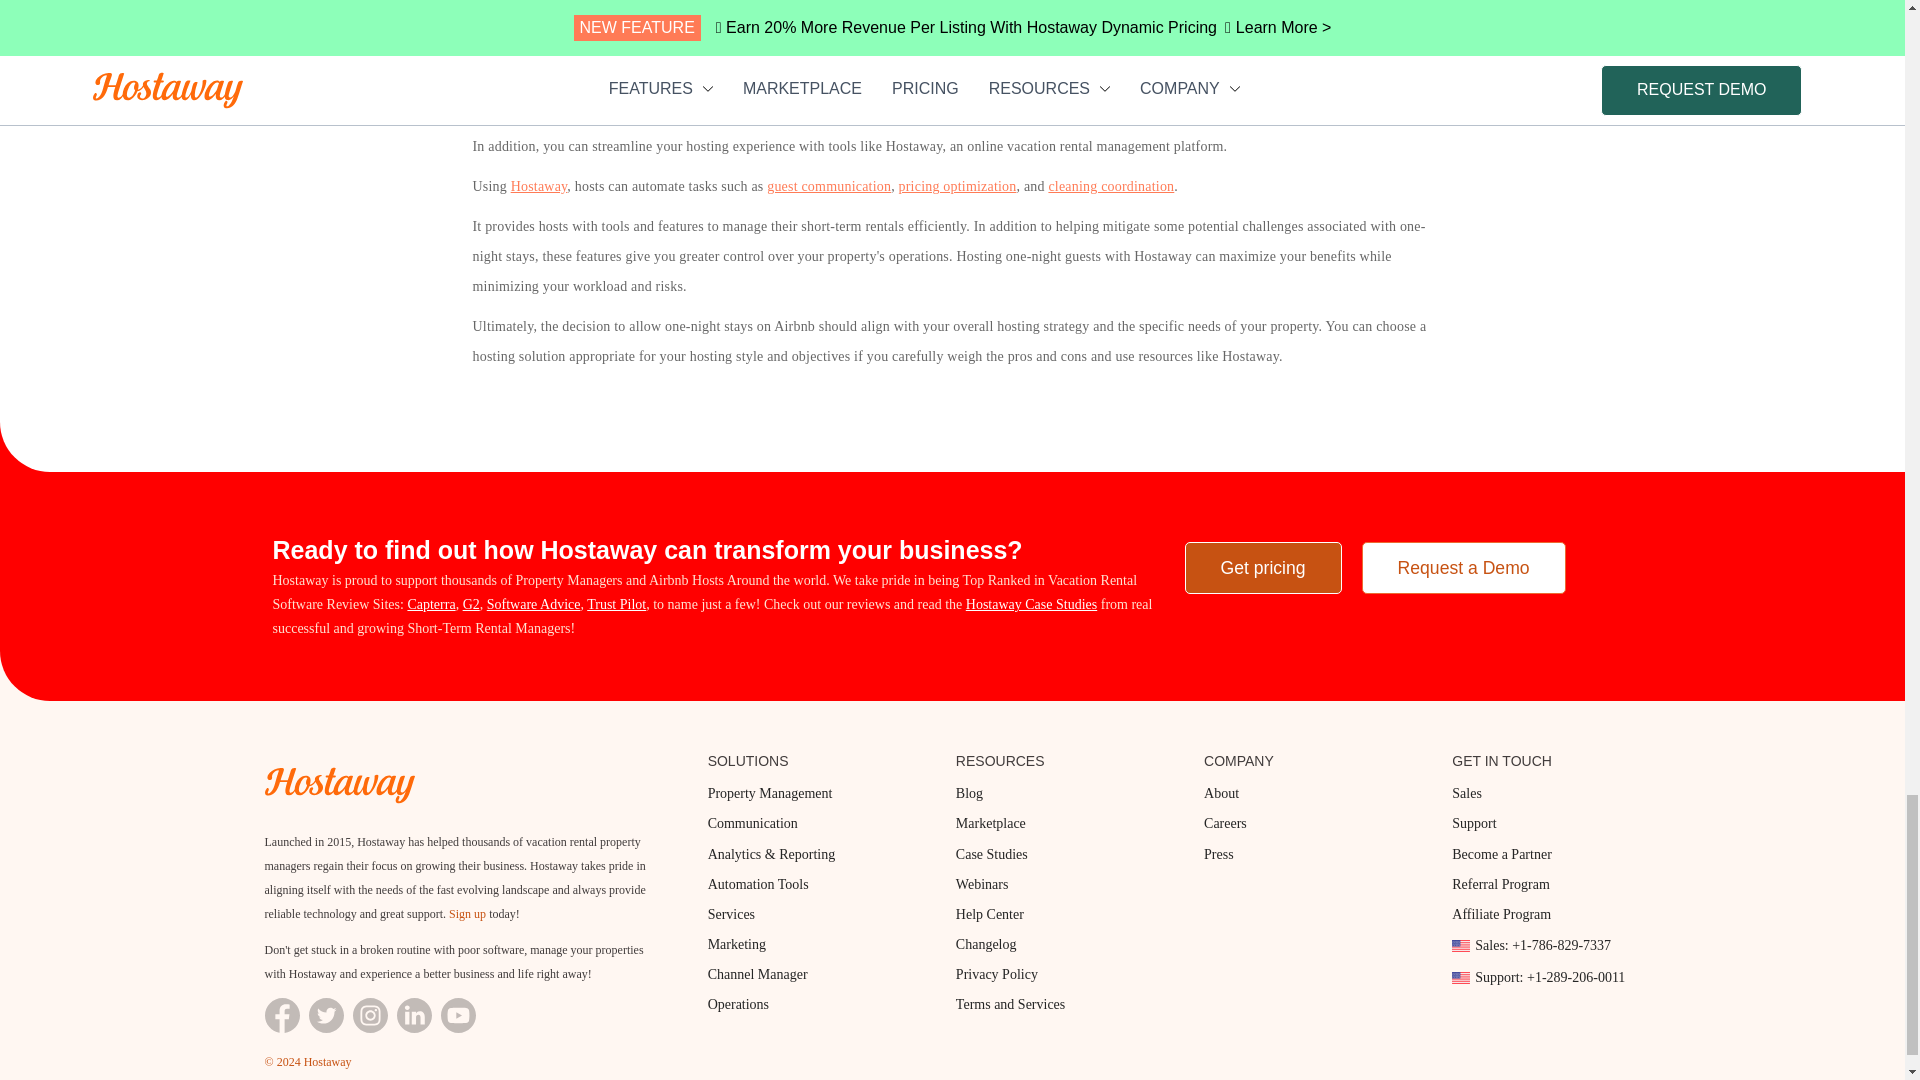 The image size is (1920, 1080). What do you see at coordinates (1262, 568) in the screenshot?
I see `Get pricing` at bounding box center [1262, 568].